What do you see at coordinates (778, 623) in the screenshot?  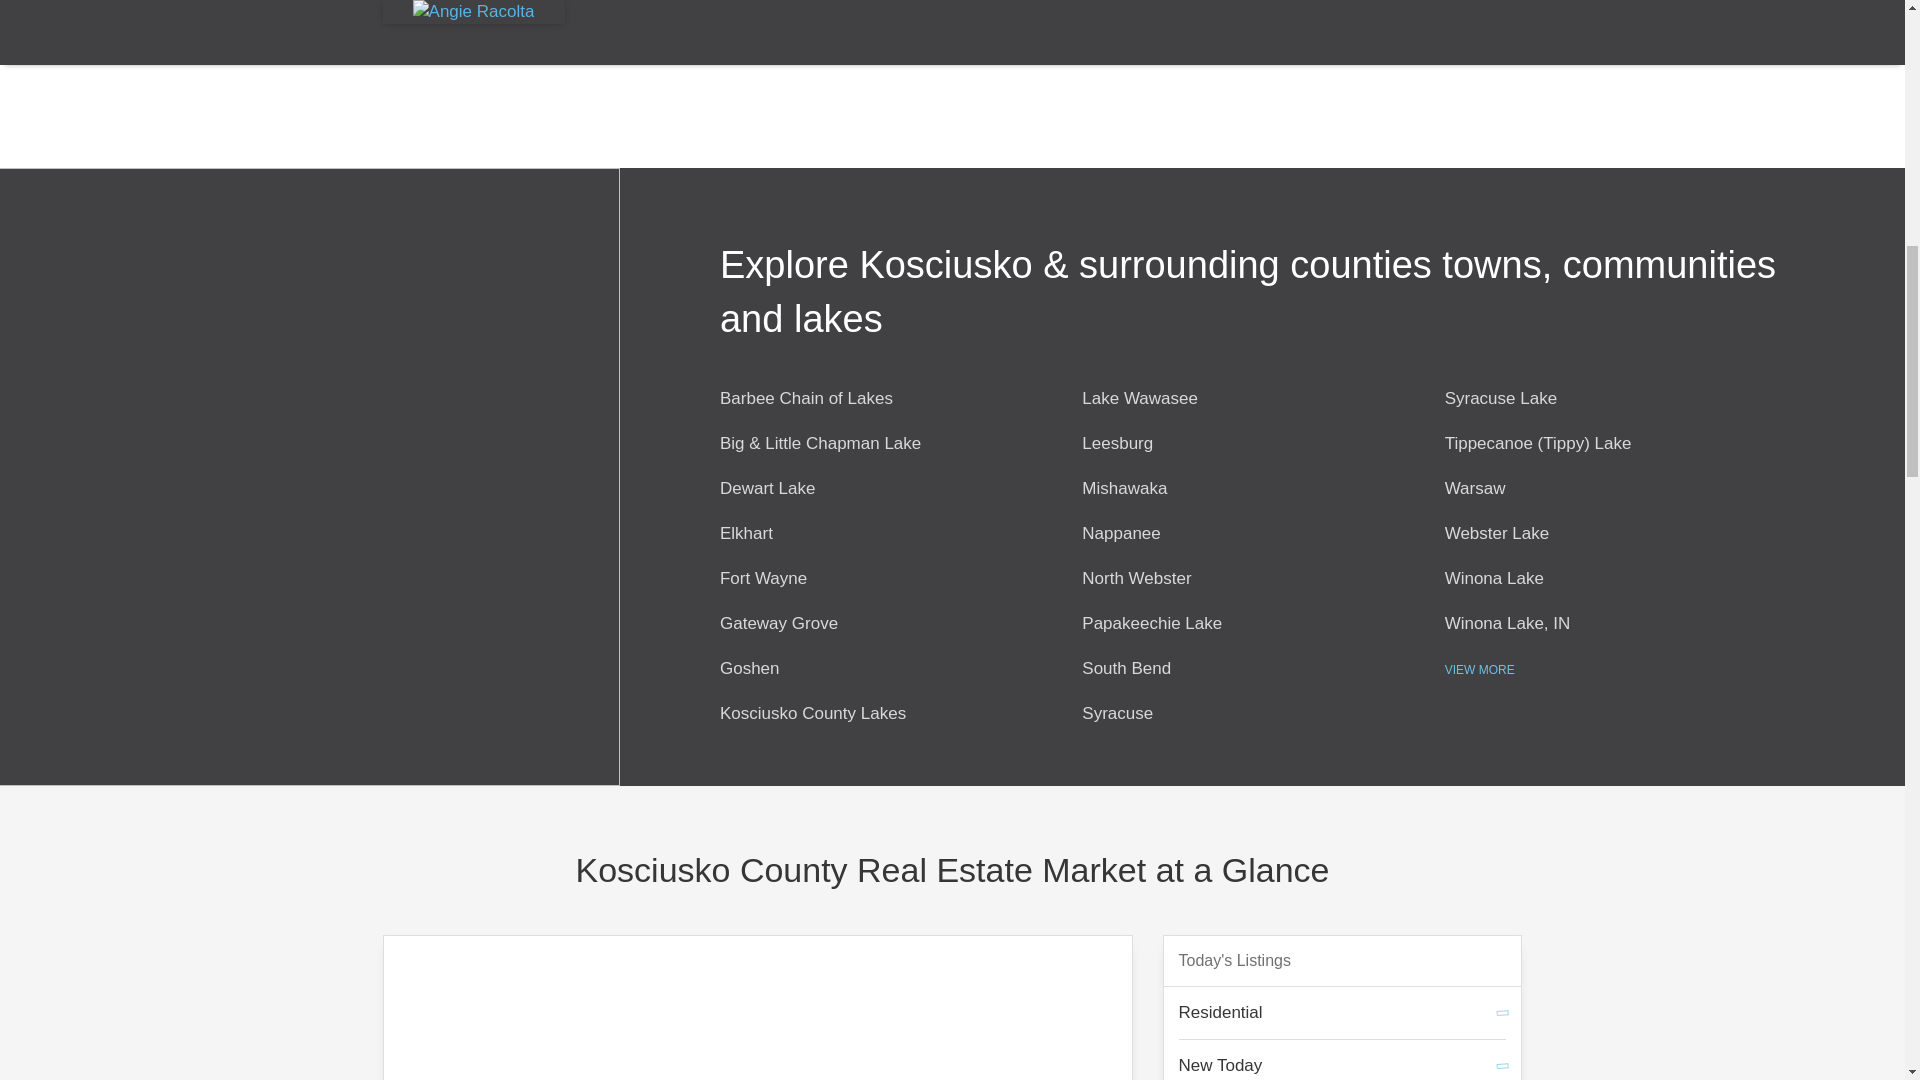 I see `View Gateway Grove` at bounding box center [778, 623].